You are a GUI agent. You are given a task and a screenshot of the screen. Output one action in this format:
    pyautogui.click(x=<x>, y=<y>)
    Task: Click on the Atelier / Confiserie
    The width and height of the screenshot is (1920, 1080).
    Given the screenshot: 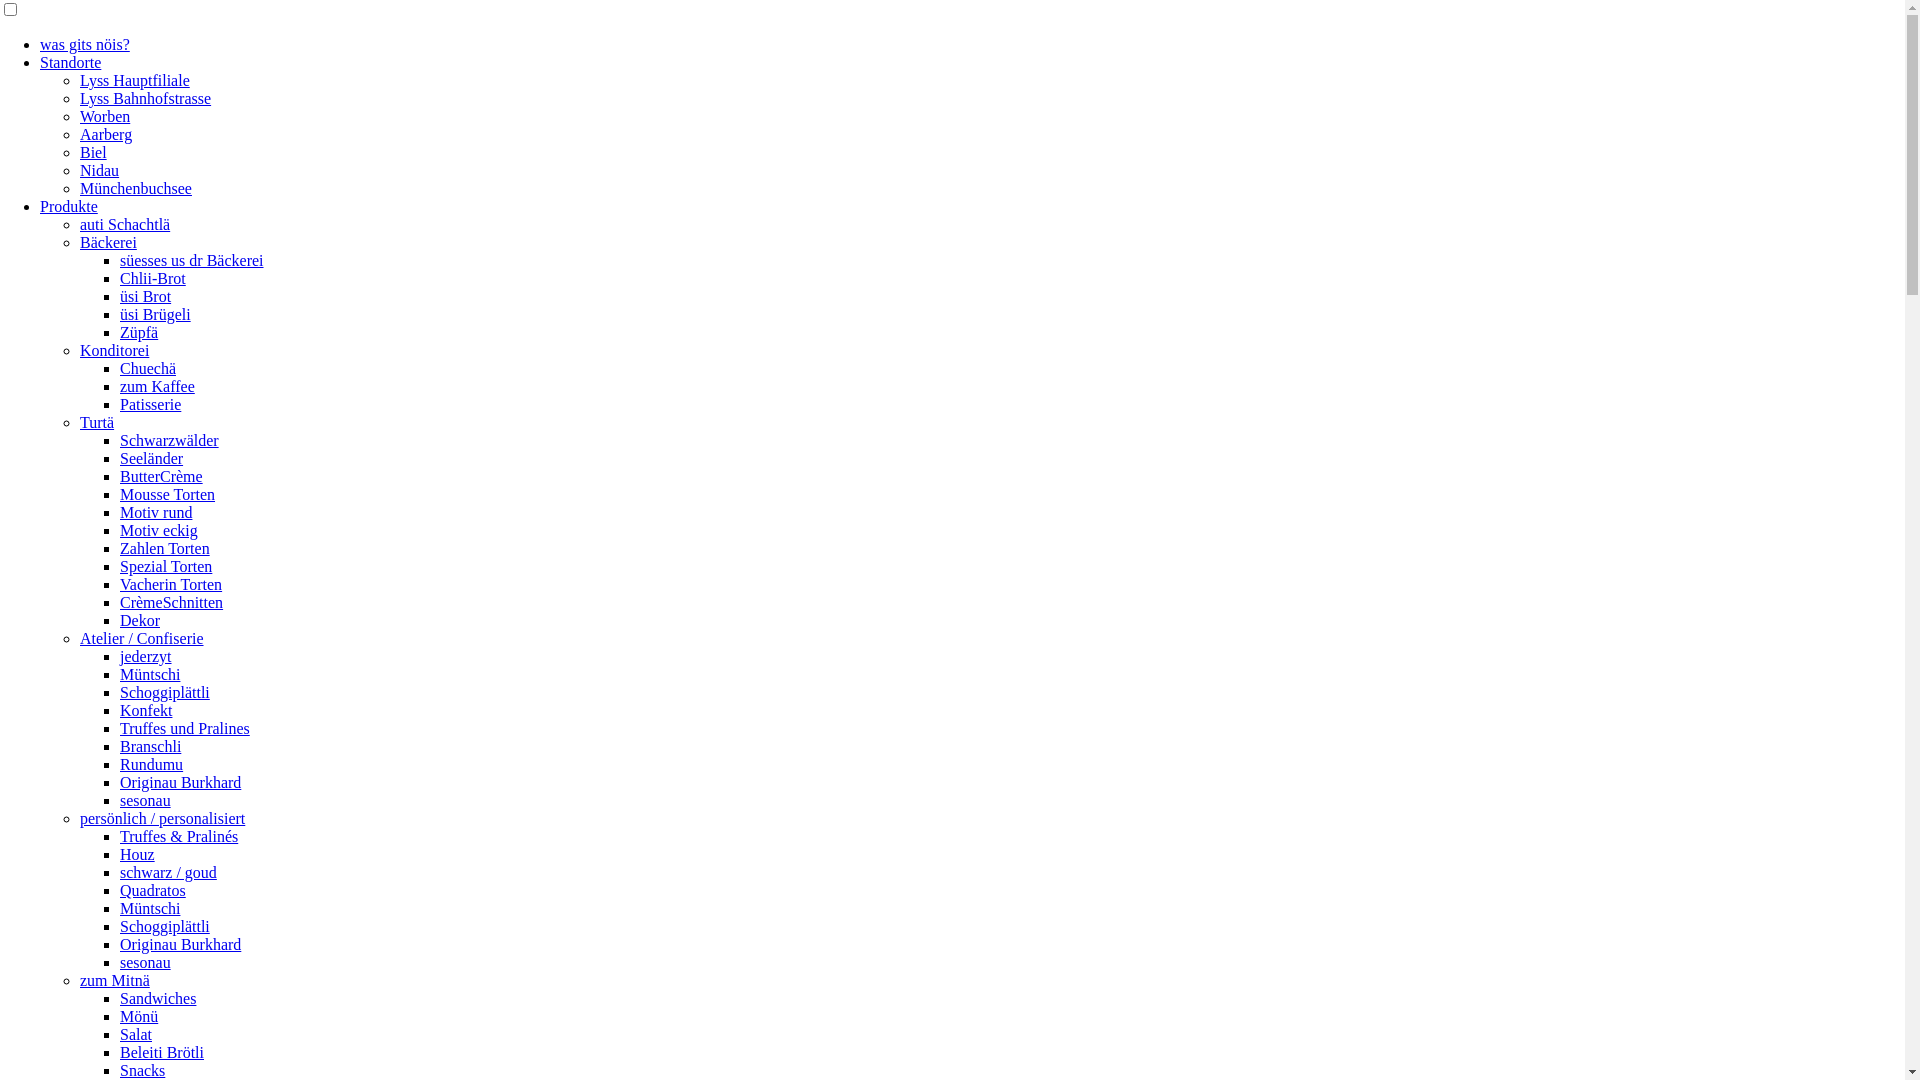 What is the action you would take?
    pyautogui.click(x=142, y=638)
    